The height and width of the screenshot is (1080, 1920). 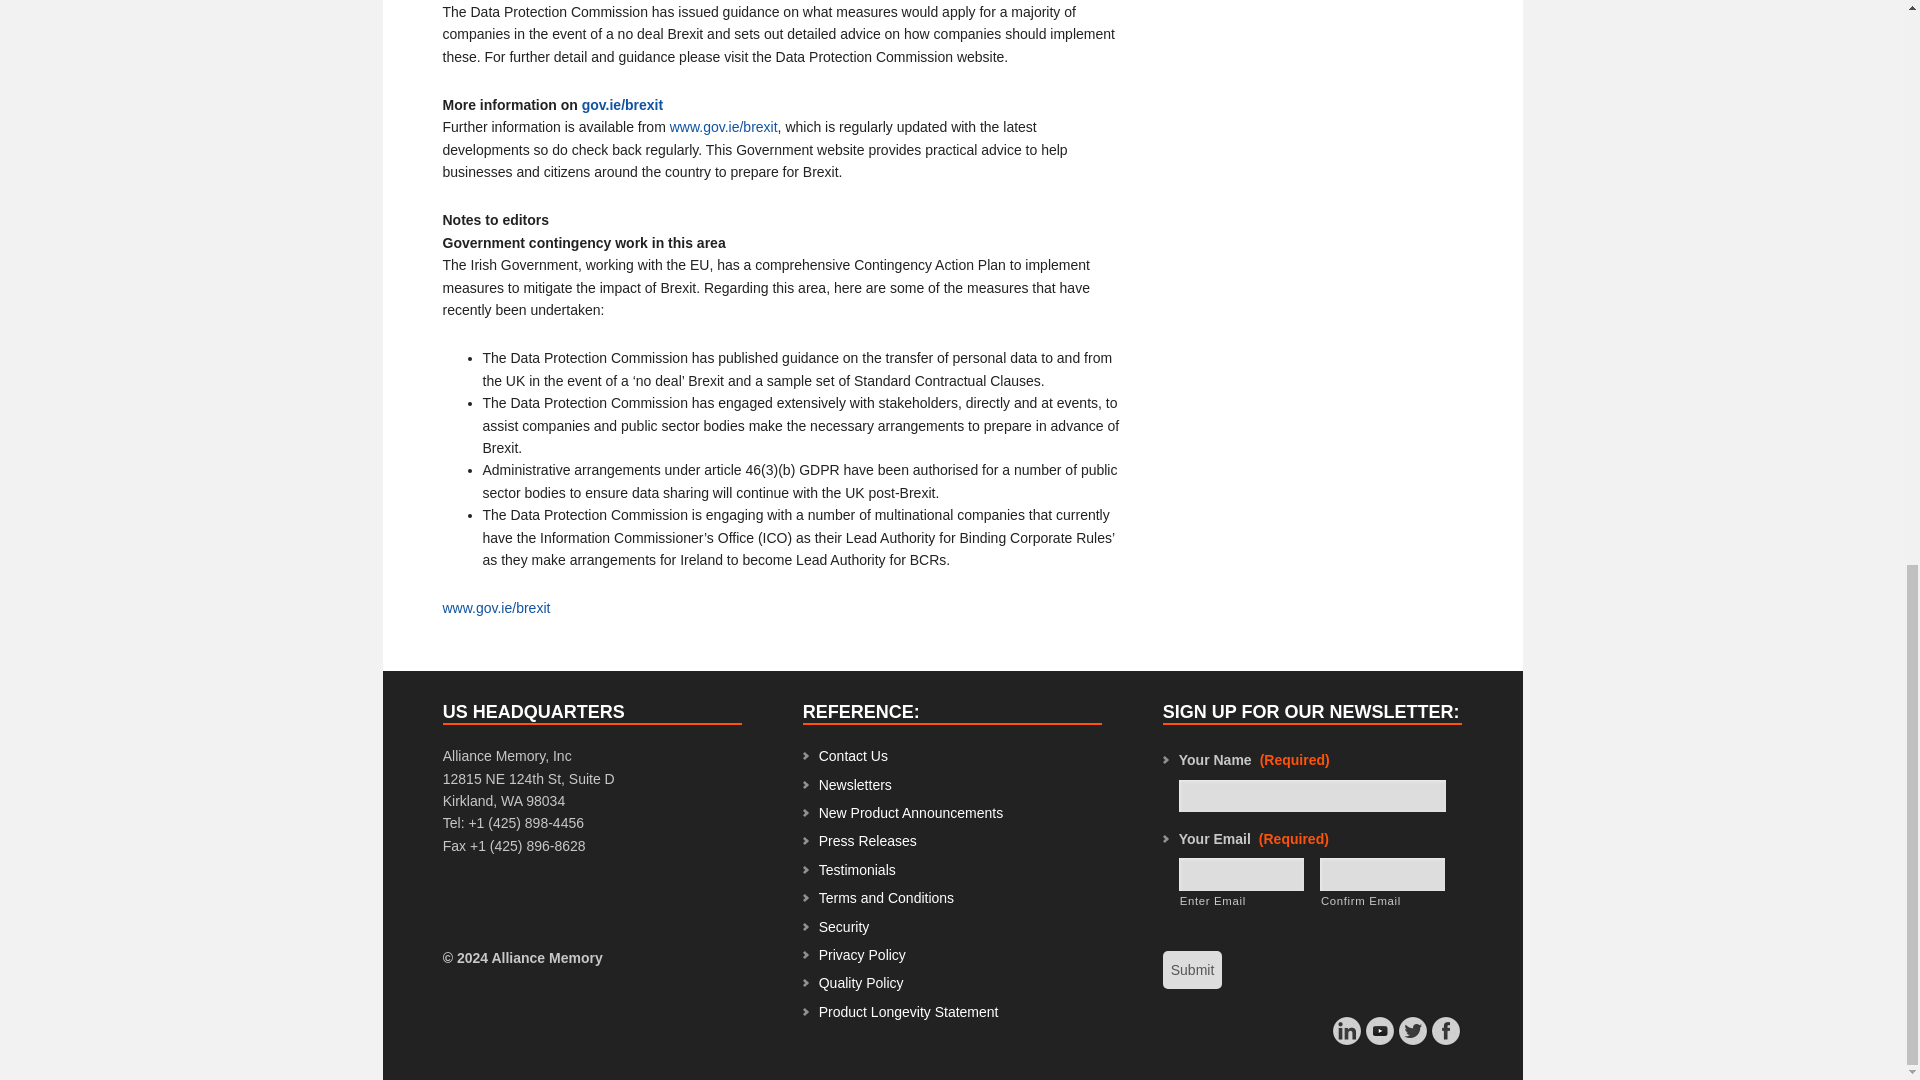 I want to click on Visit Us On Youtube, so click(x=1379, y=1038).